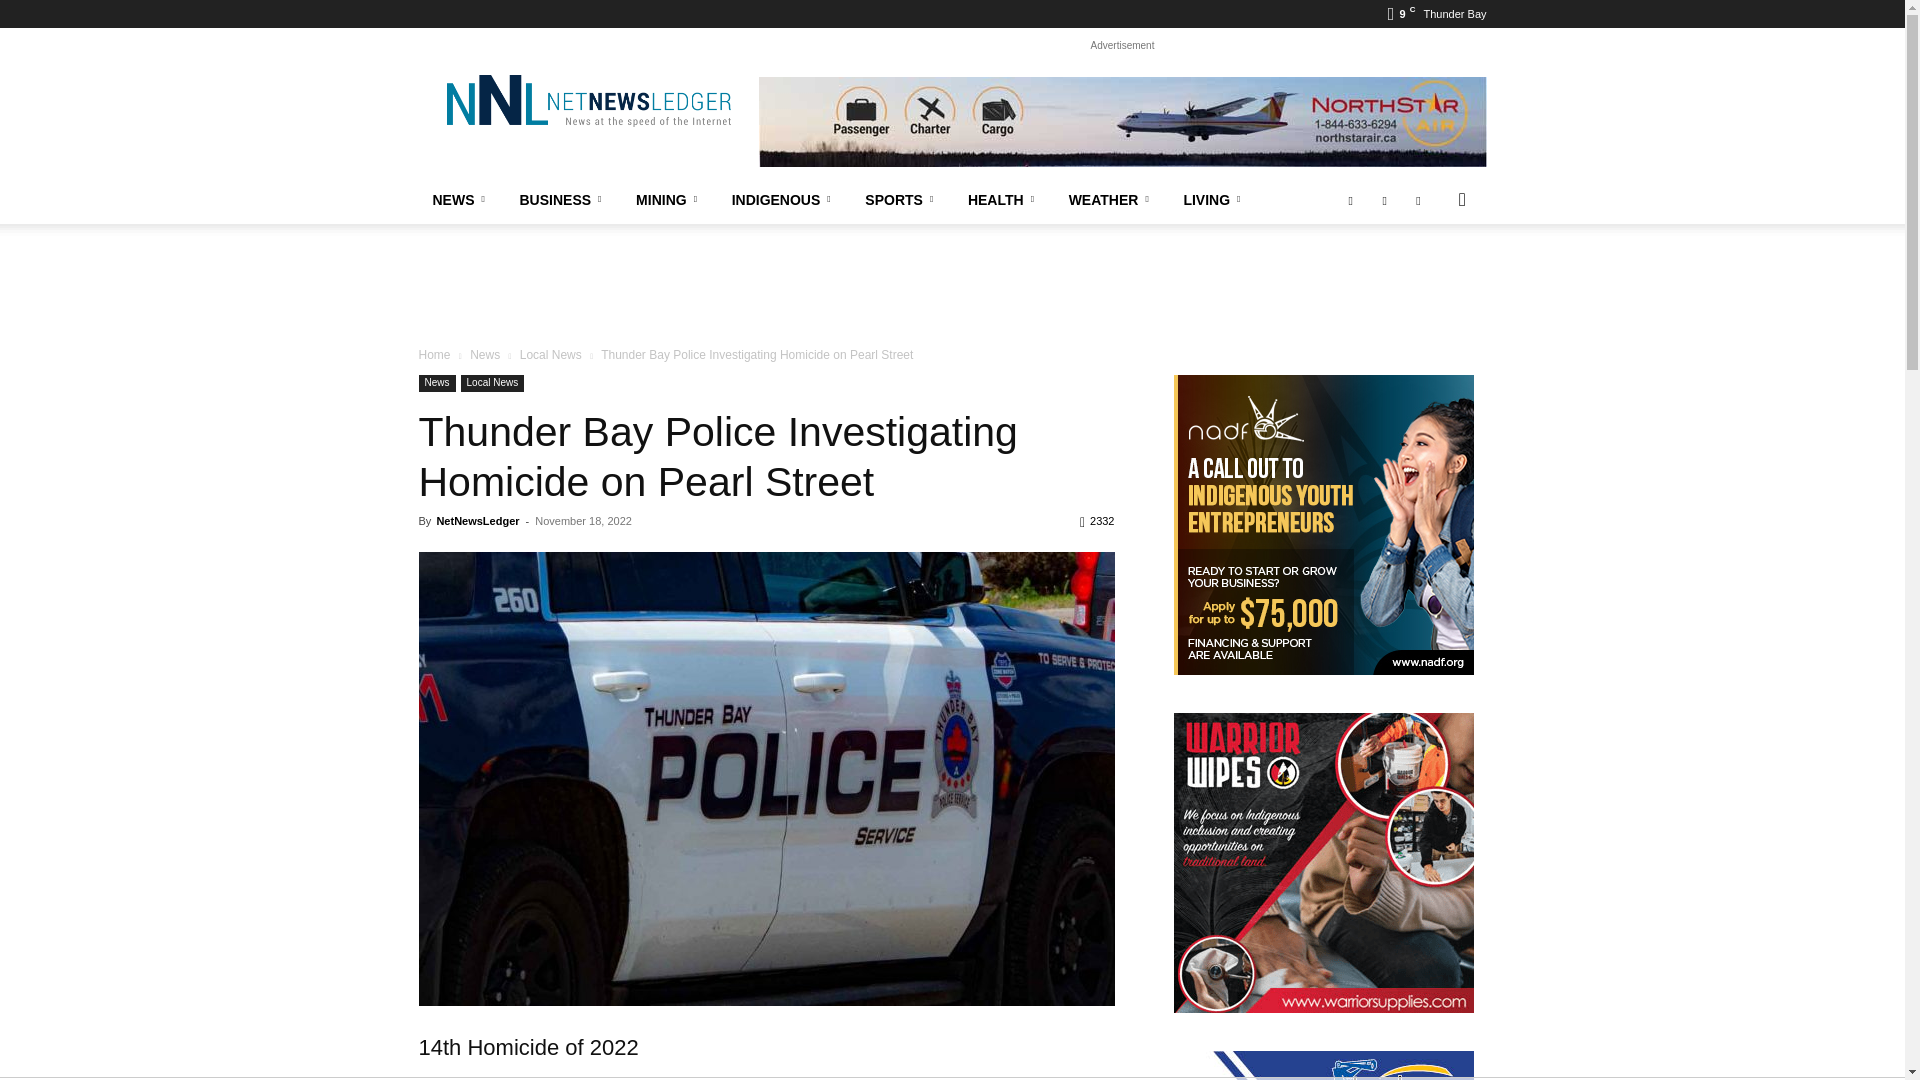 Image resolution: width=1920 pixels, height=1080 pixels. Describe the element at coordinates (484, 354) in the screenshot. I see `View all posts in News` at that location.